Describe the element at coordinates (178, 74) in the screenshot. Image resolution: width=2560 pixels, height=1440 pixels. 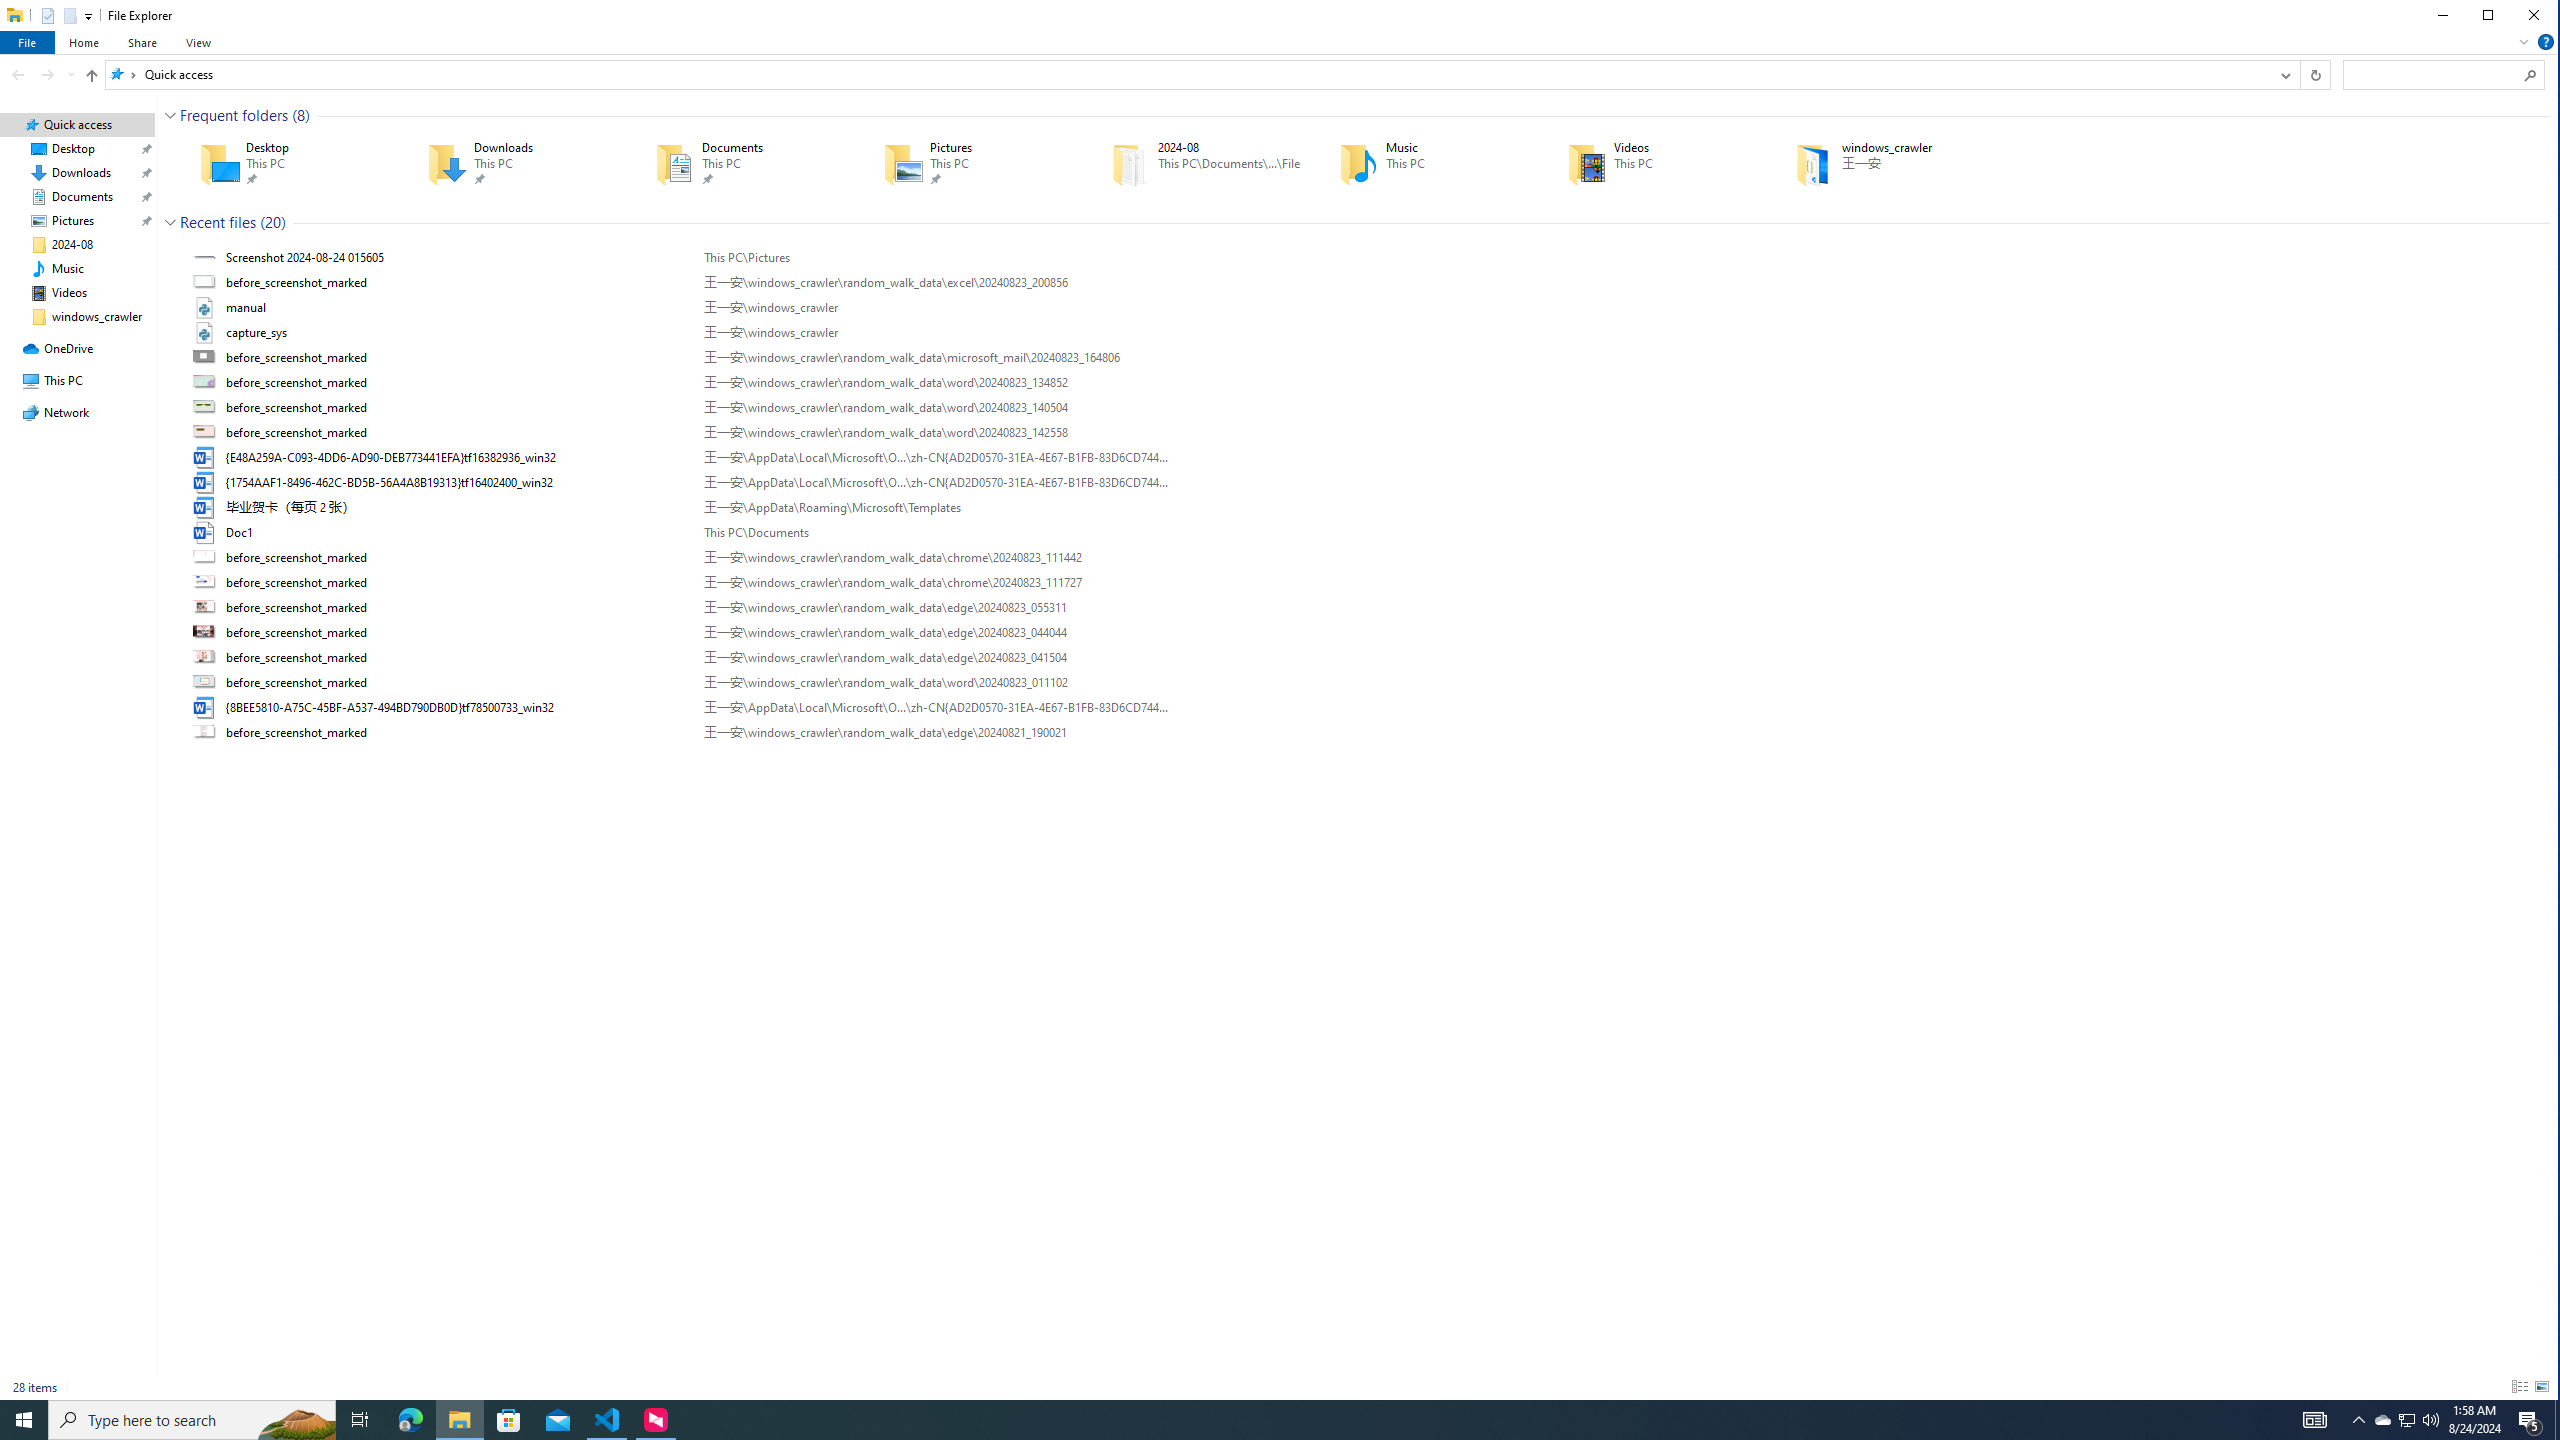
I see `Quick access` at that location.